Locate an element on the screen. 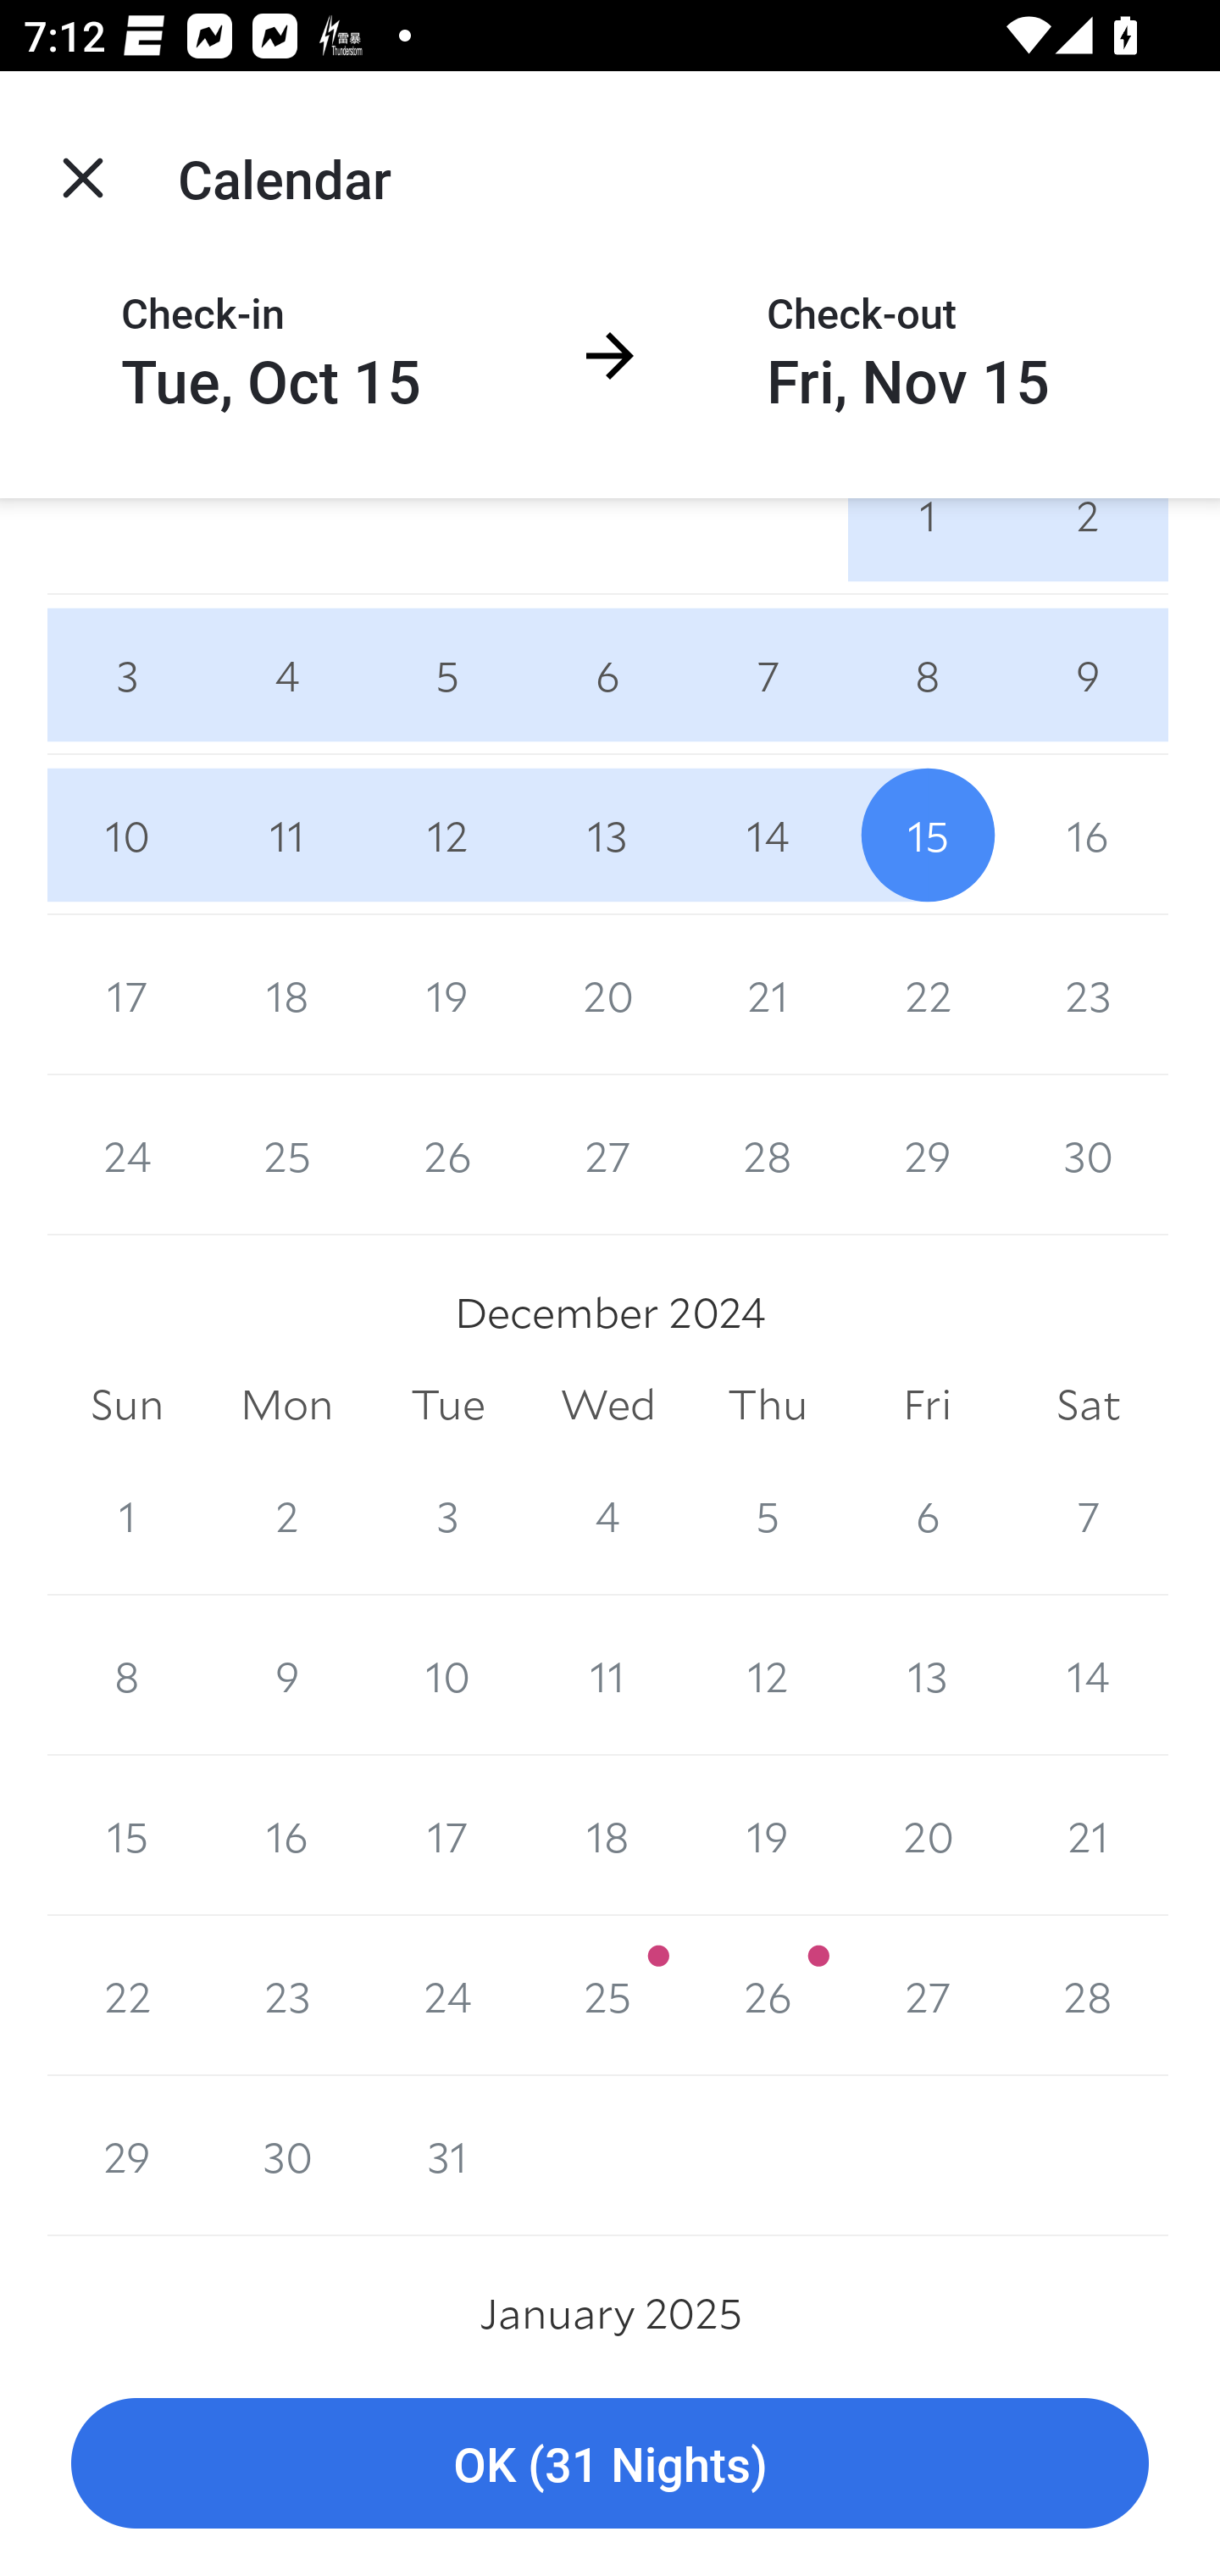  8 8 November 2024 is located at coordinates (927, 675).